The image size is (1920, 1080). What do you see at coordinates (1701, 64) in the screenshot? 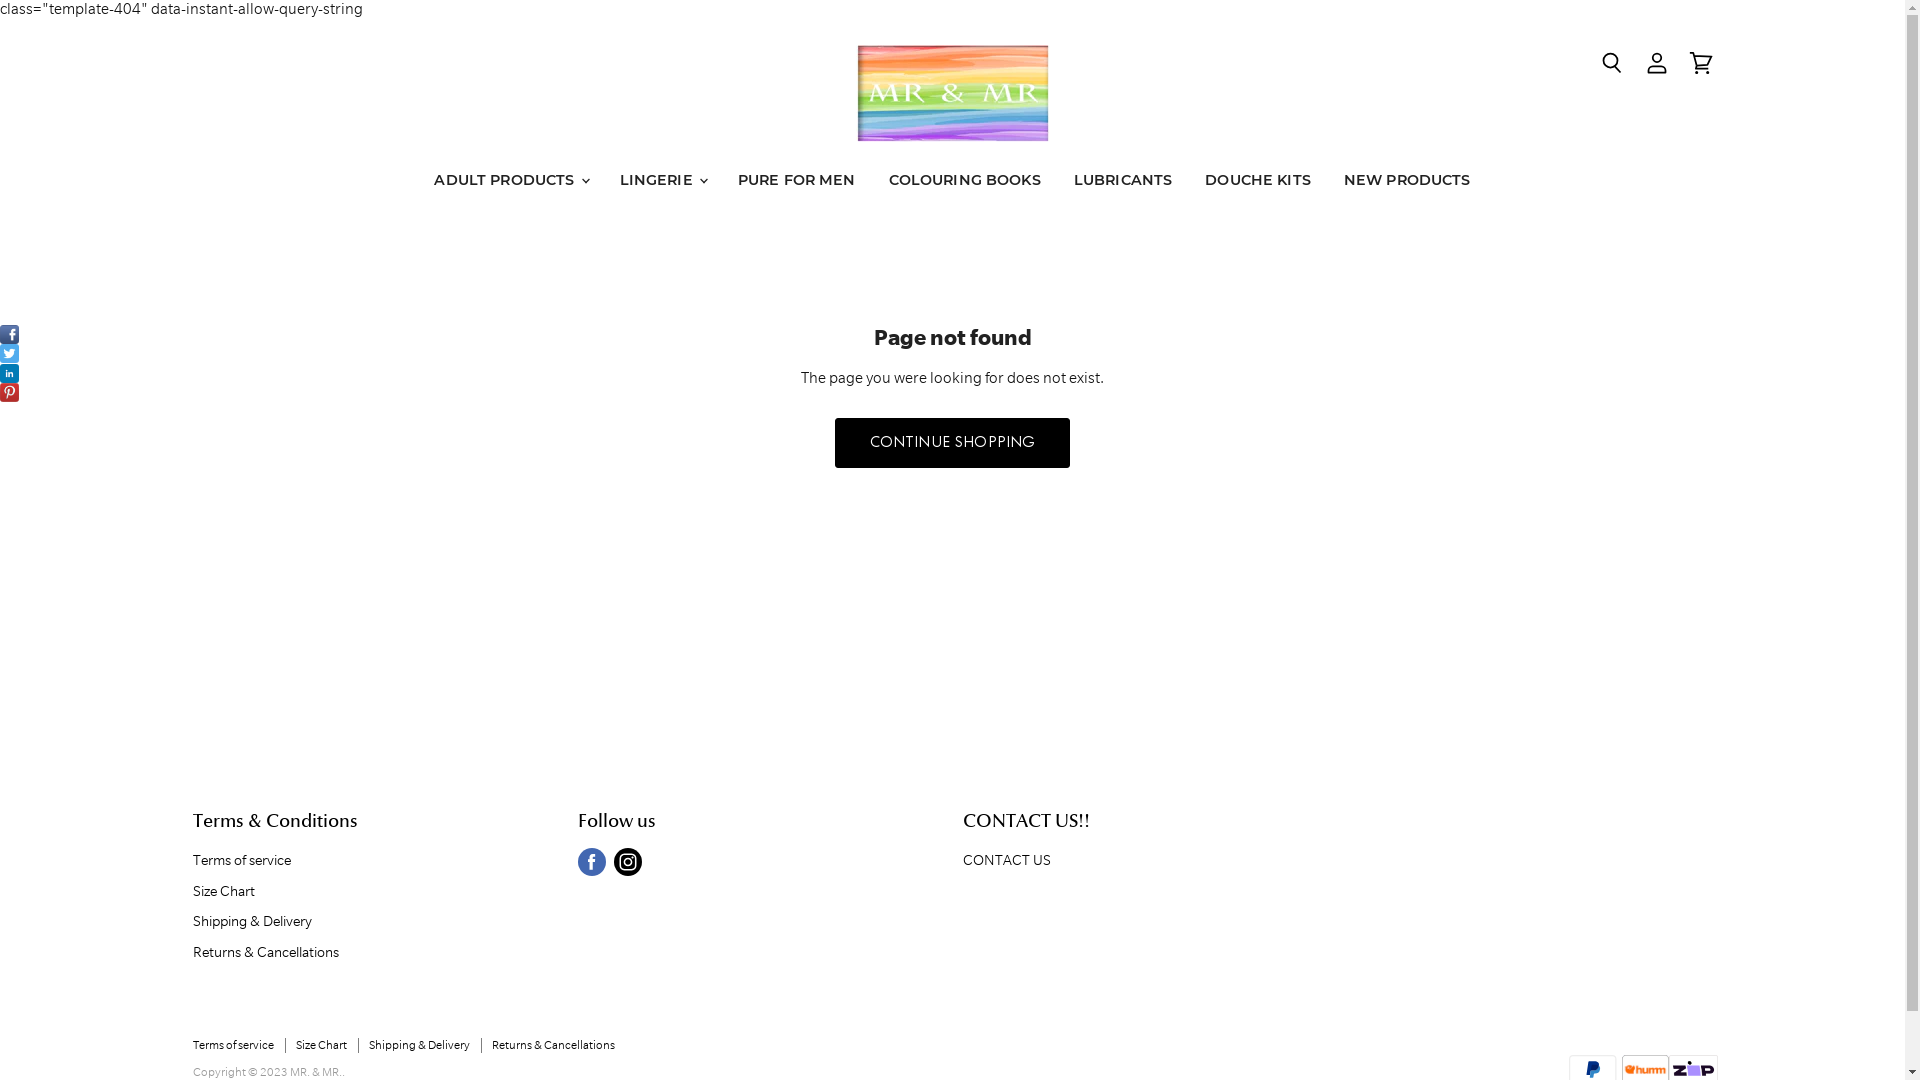
I see `View cart` at bounding box center [1701, 64].